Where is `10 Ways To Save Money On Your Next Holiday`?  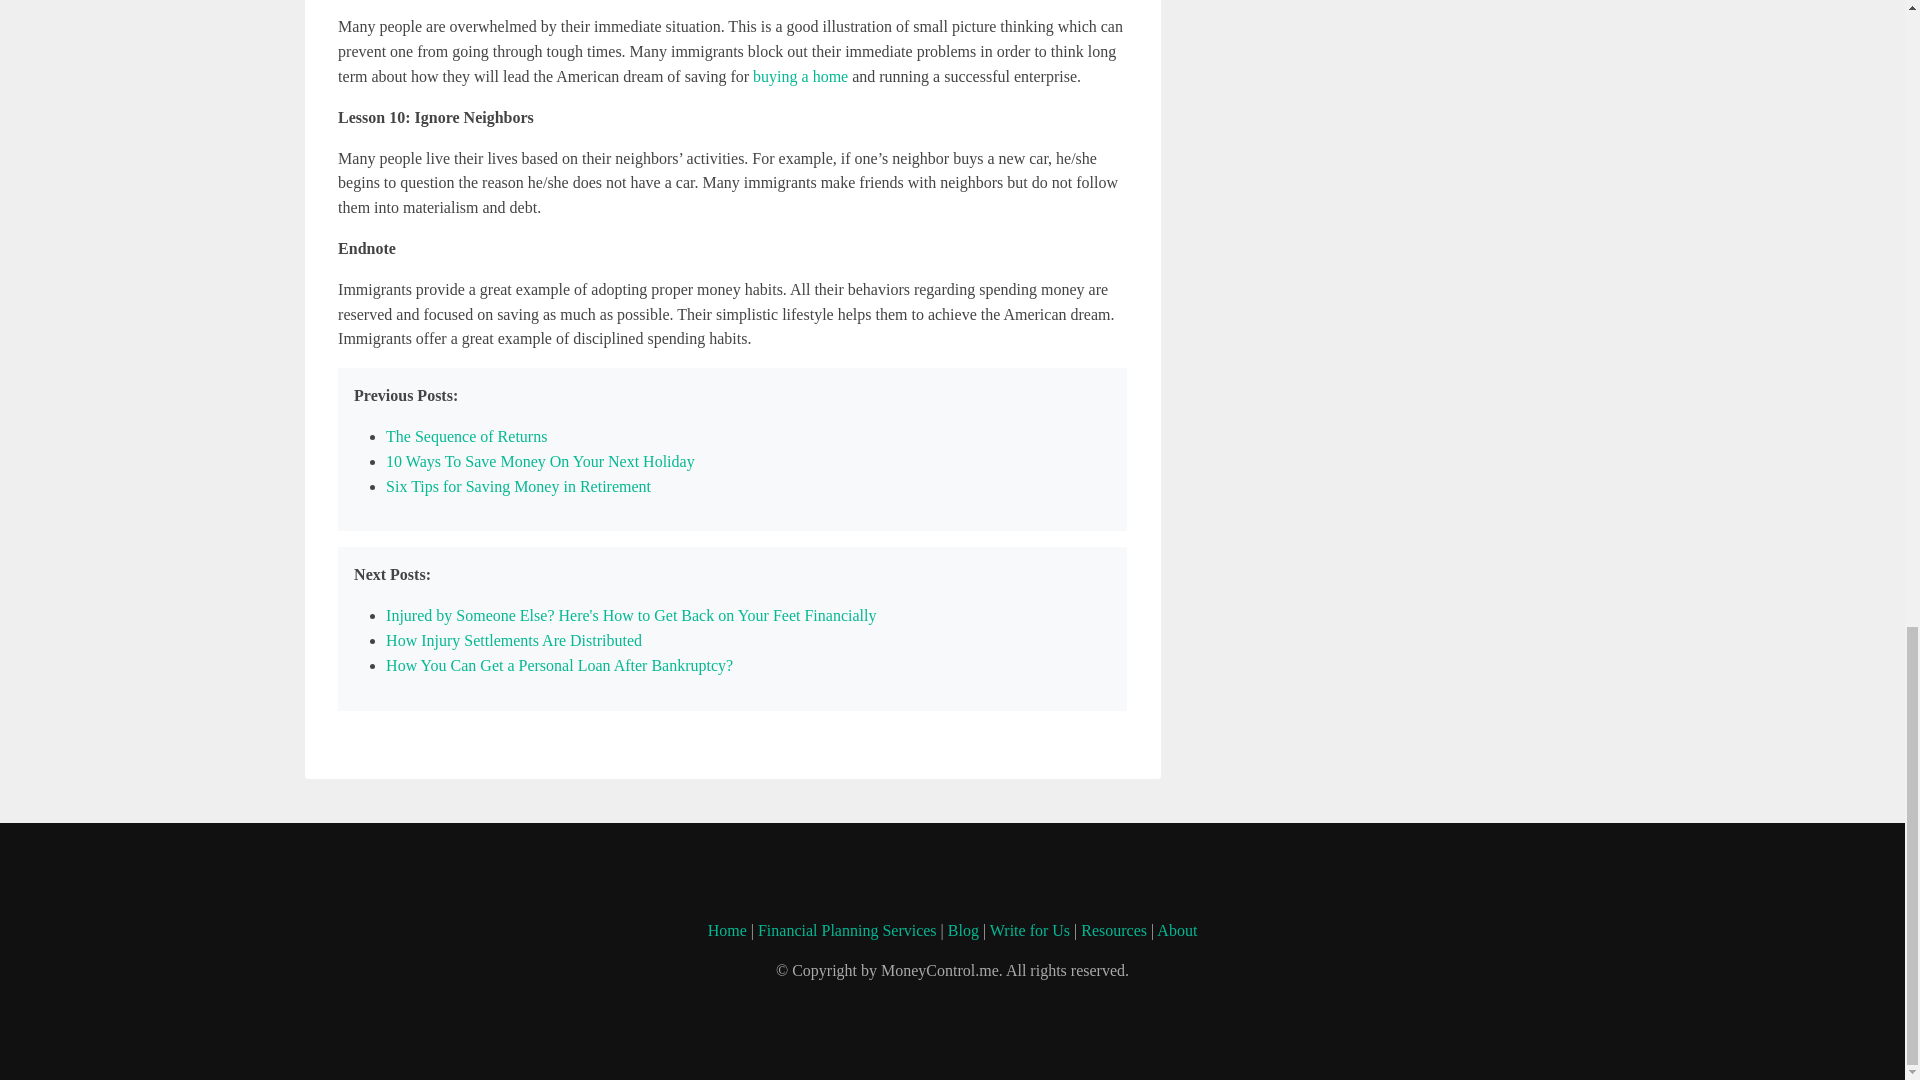
10 Ways To Save Money On Your Next Holiday is located at coordinates (540, 460).